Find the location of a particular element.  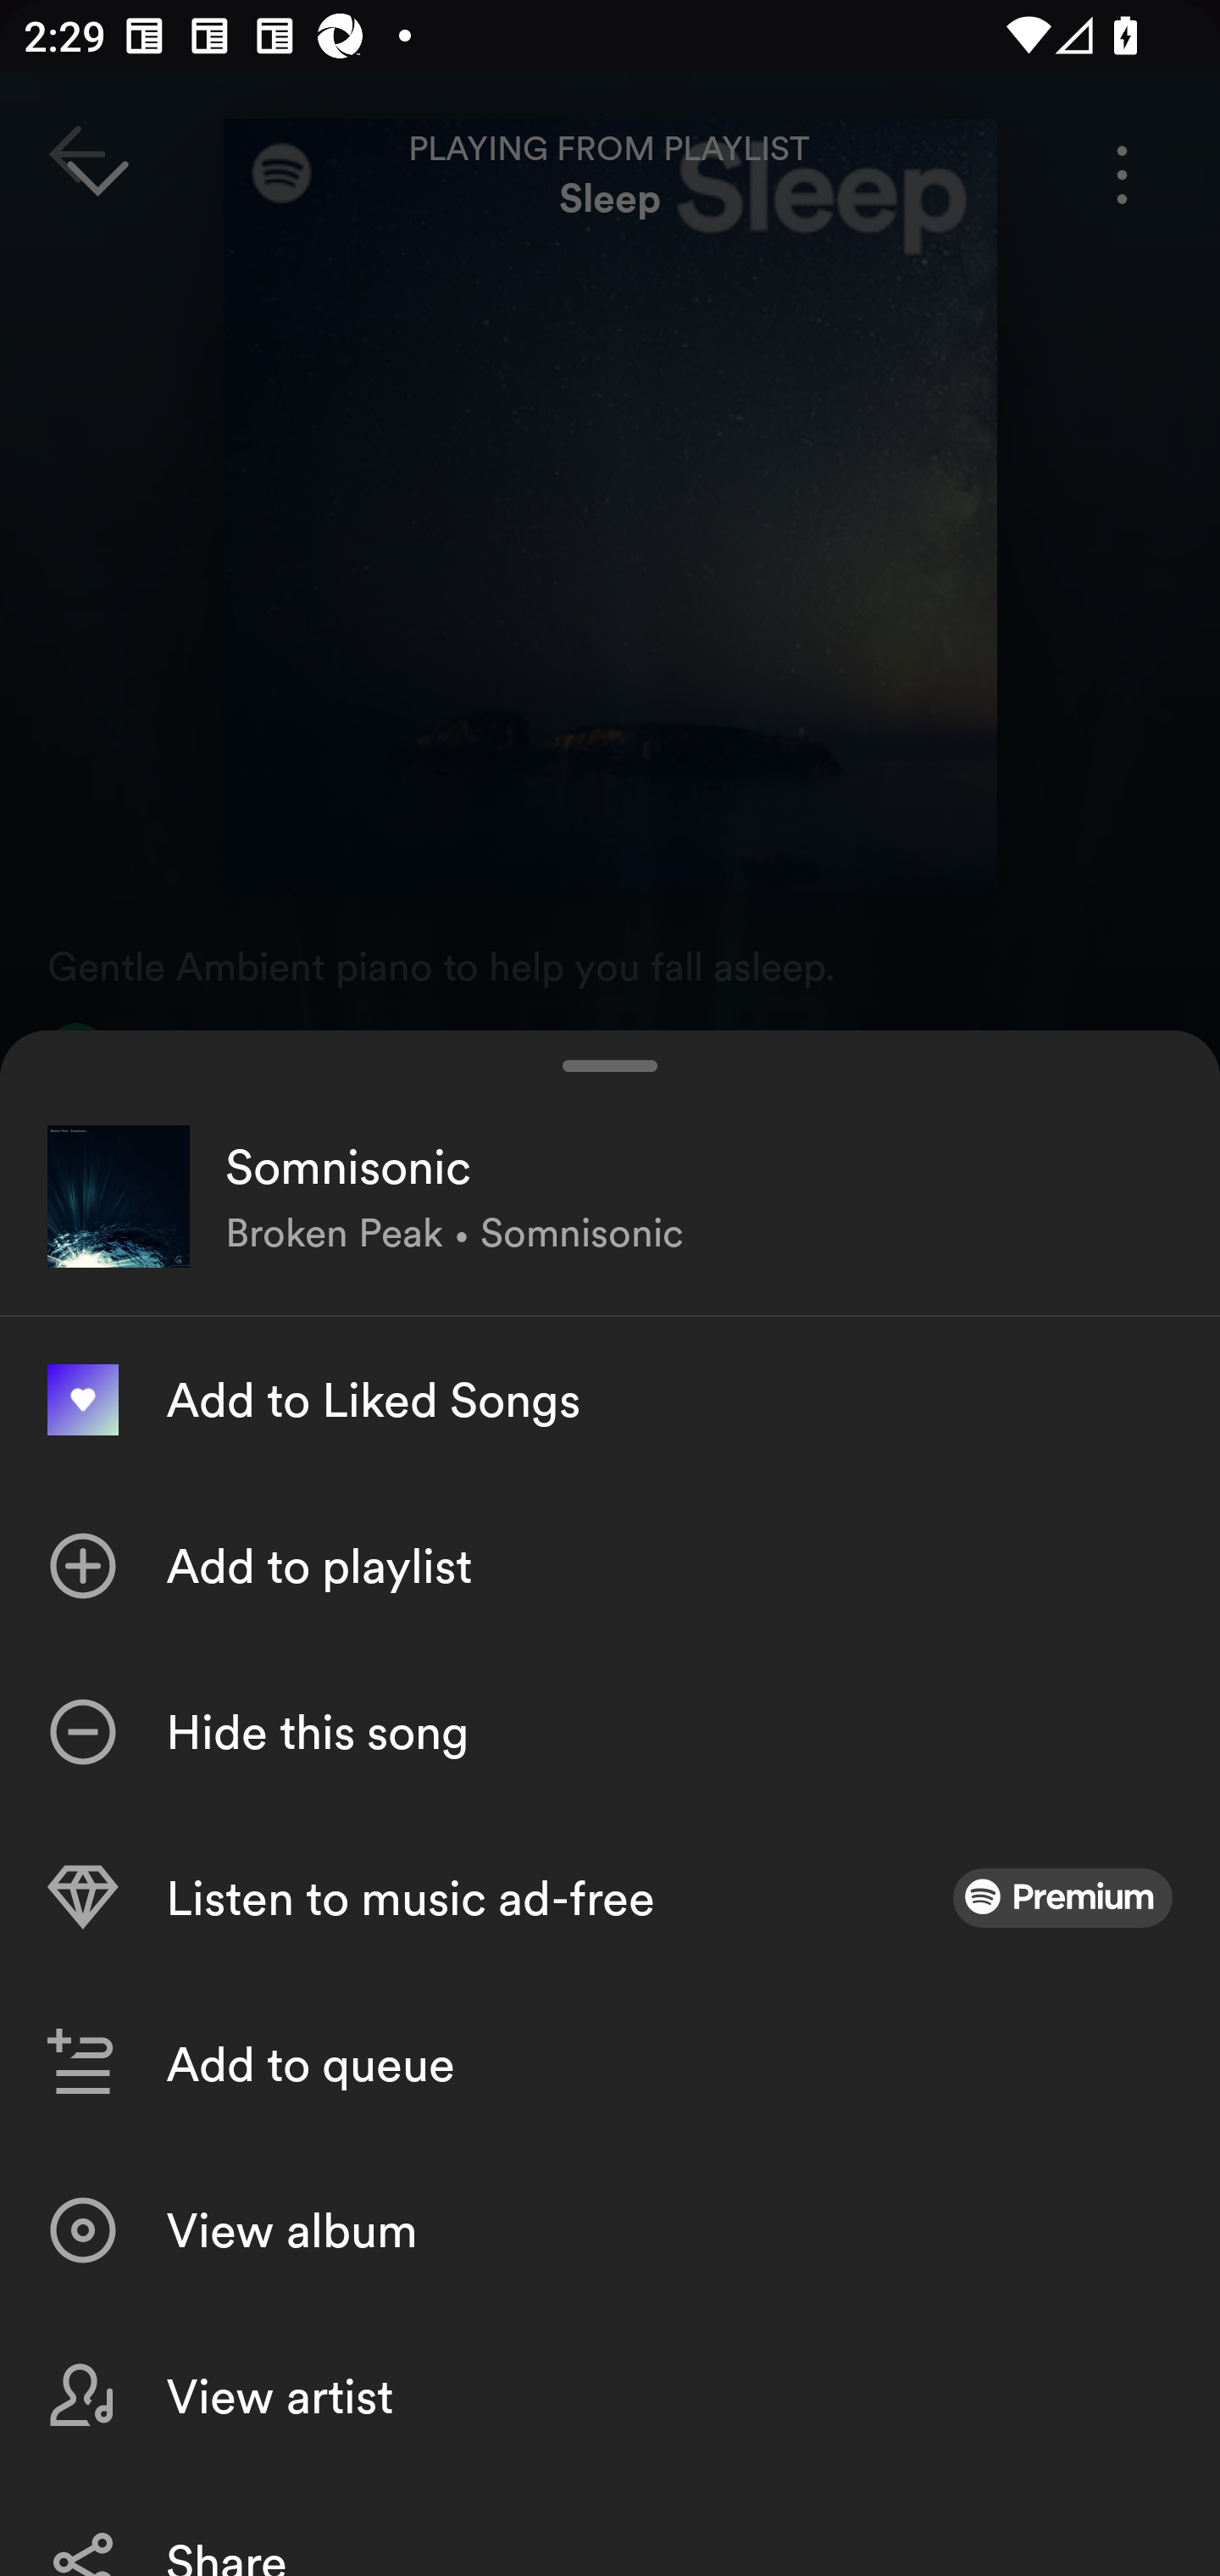

Add to playlist is located at coordinates (610, 1566).